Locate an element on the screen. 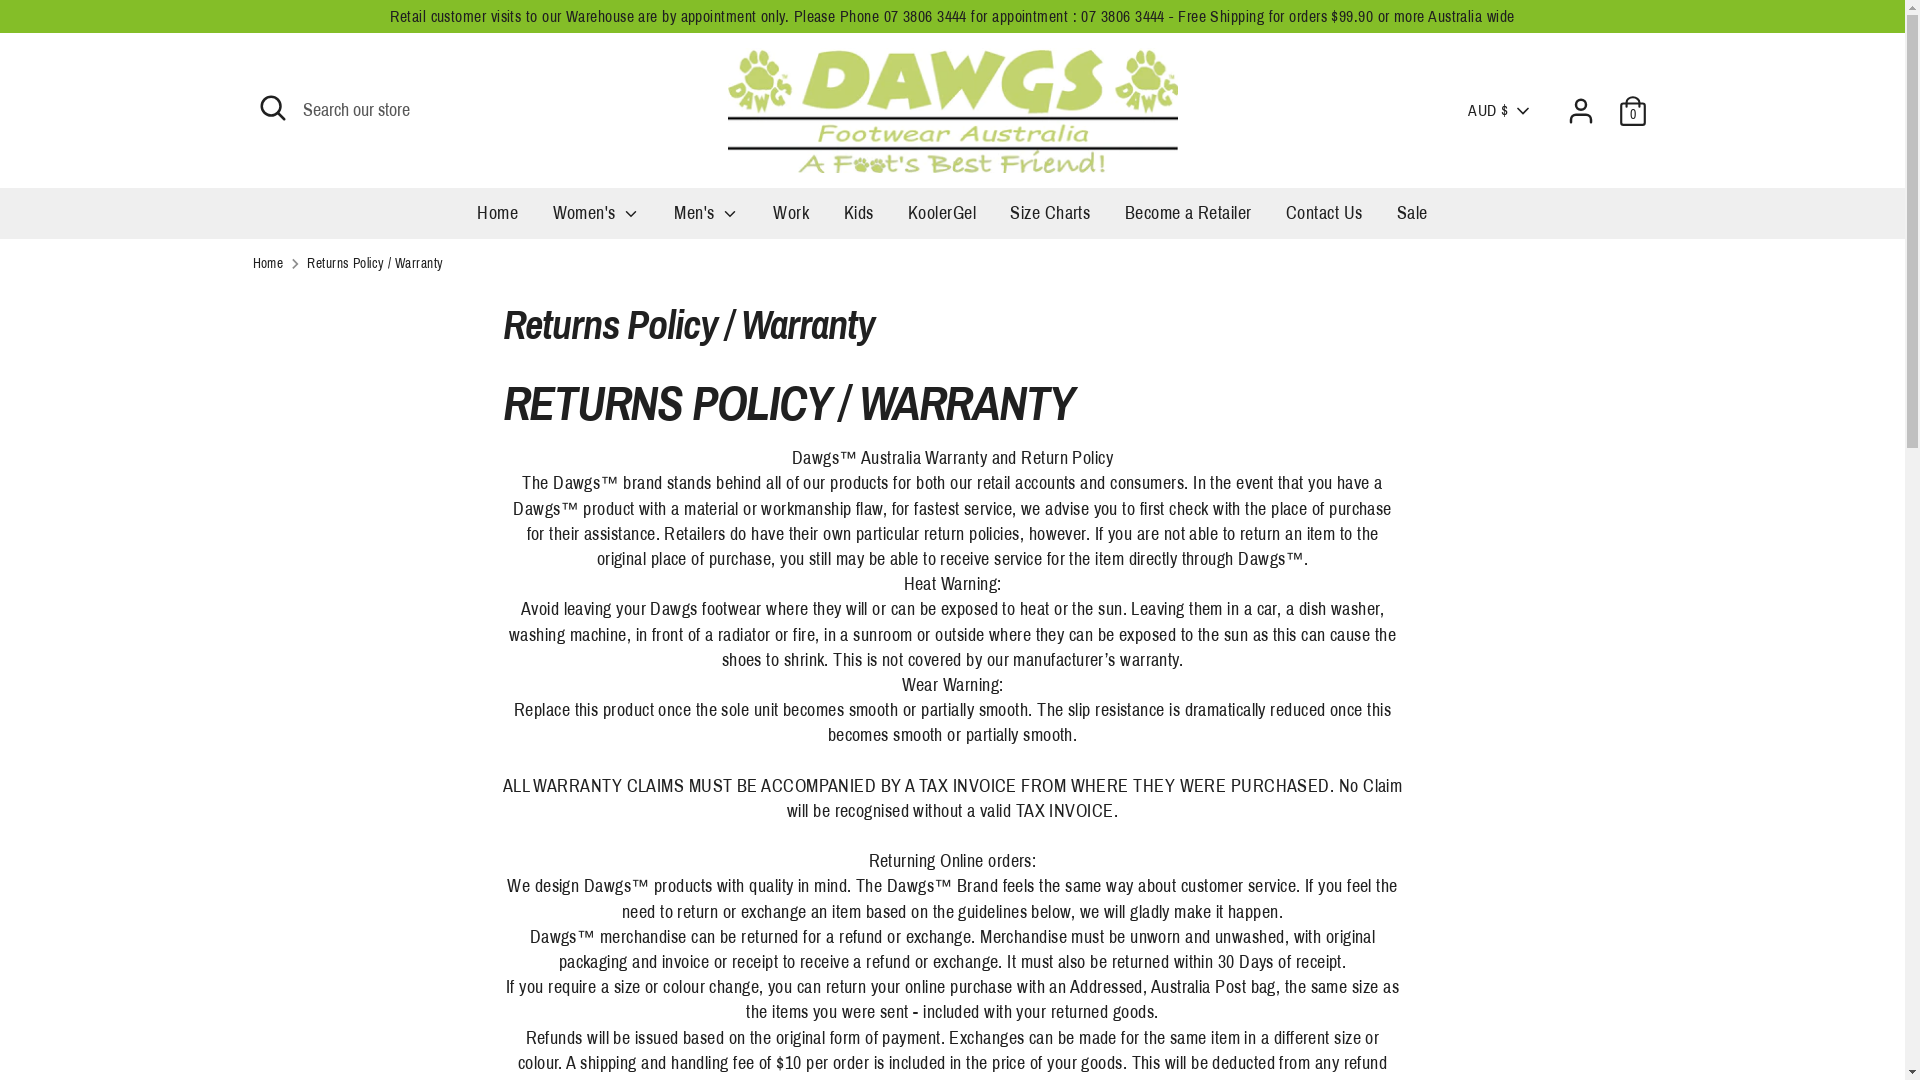 The width and height of the screenshot is (1920, 1080). Contact Us is located at coordinates (1324, 220).